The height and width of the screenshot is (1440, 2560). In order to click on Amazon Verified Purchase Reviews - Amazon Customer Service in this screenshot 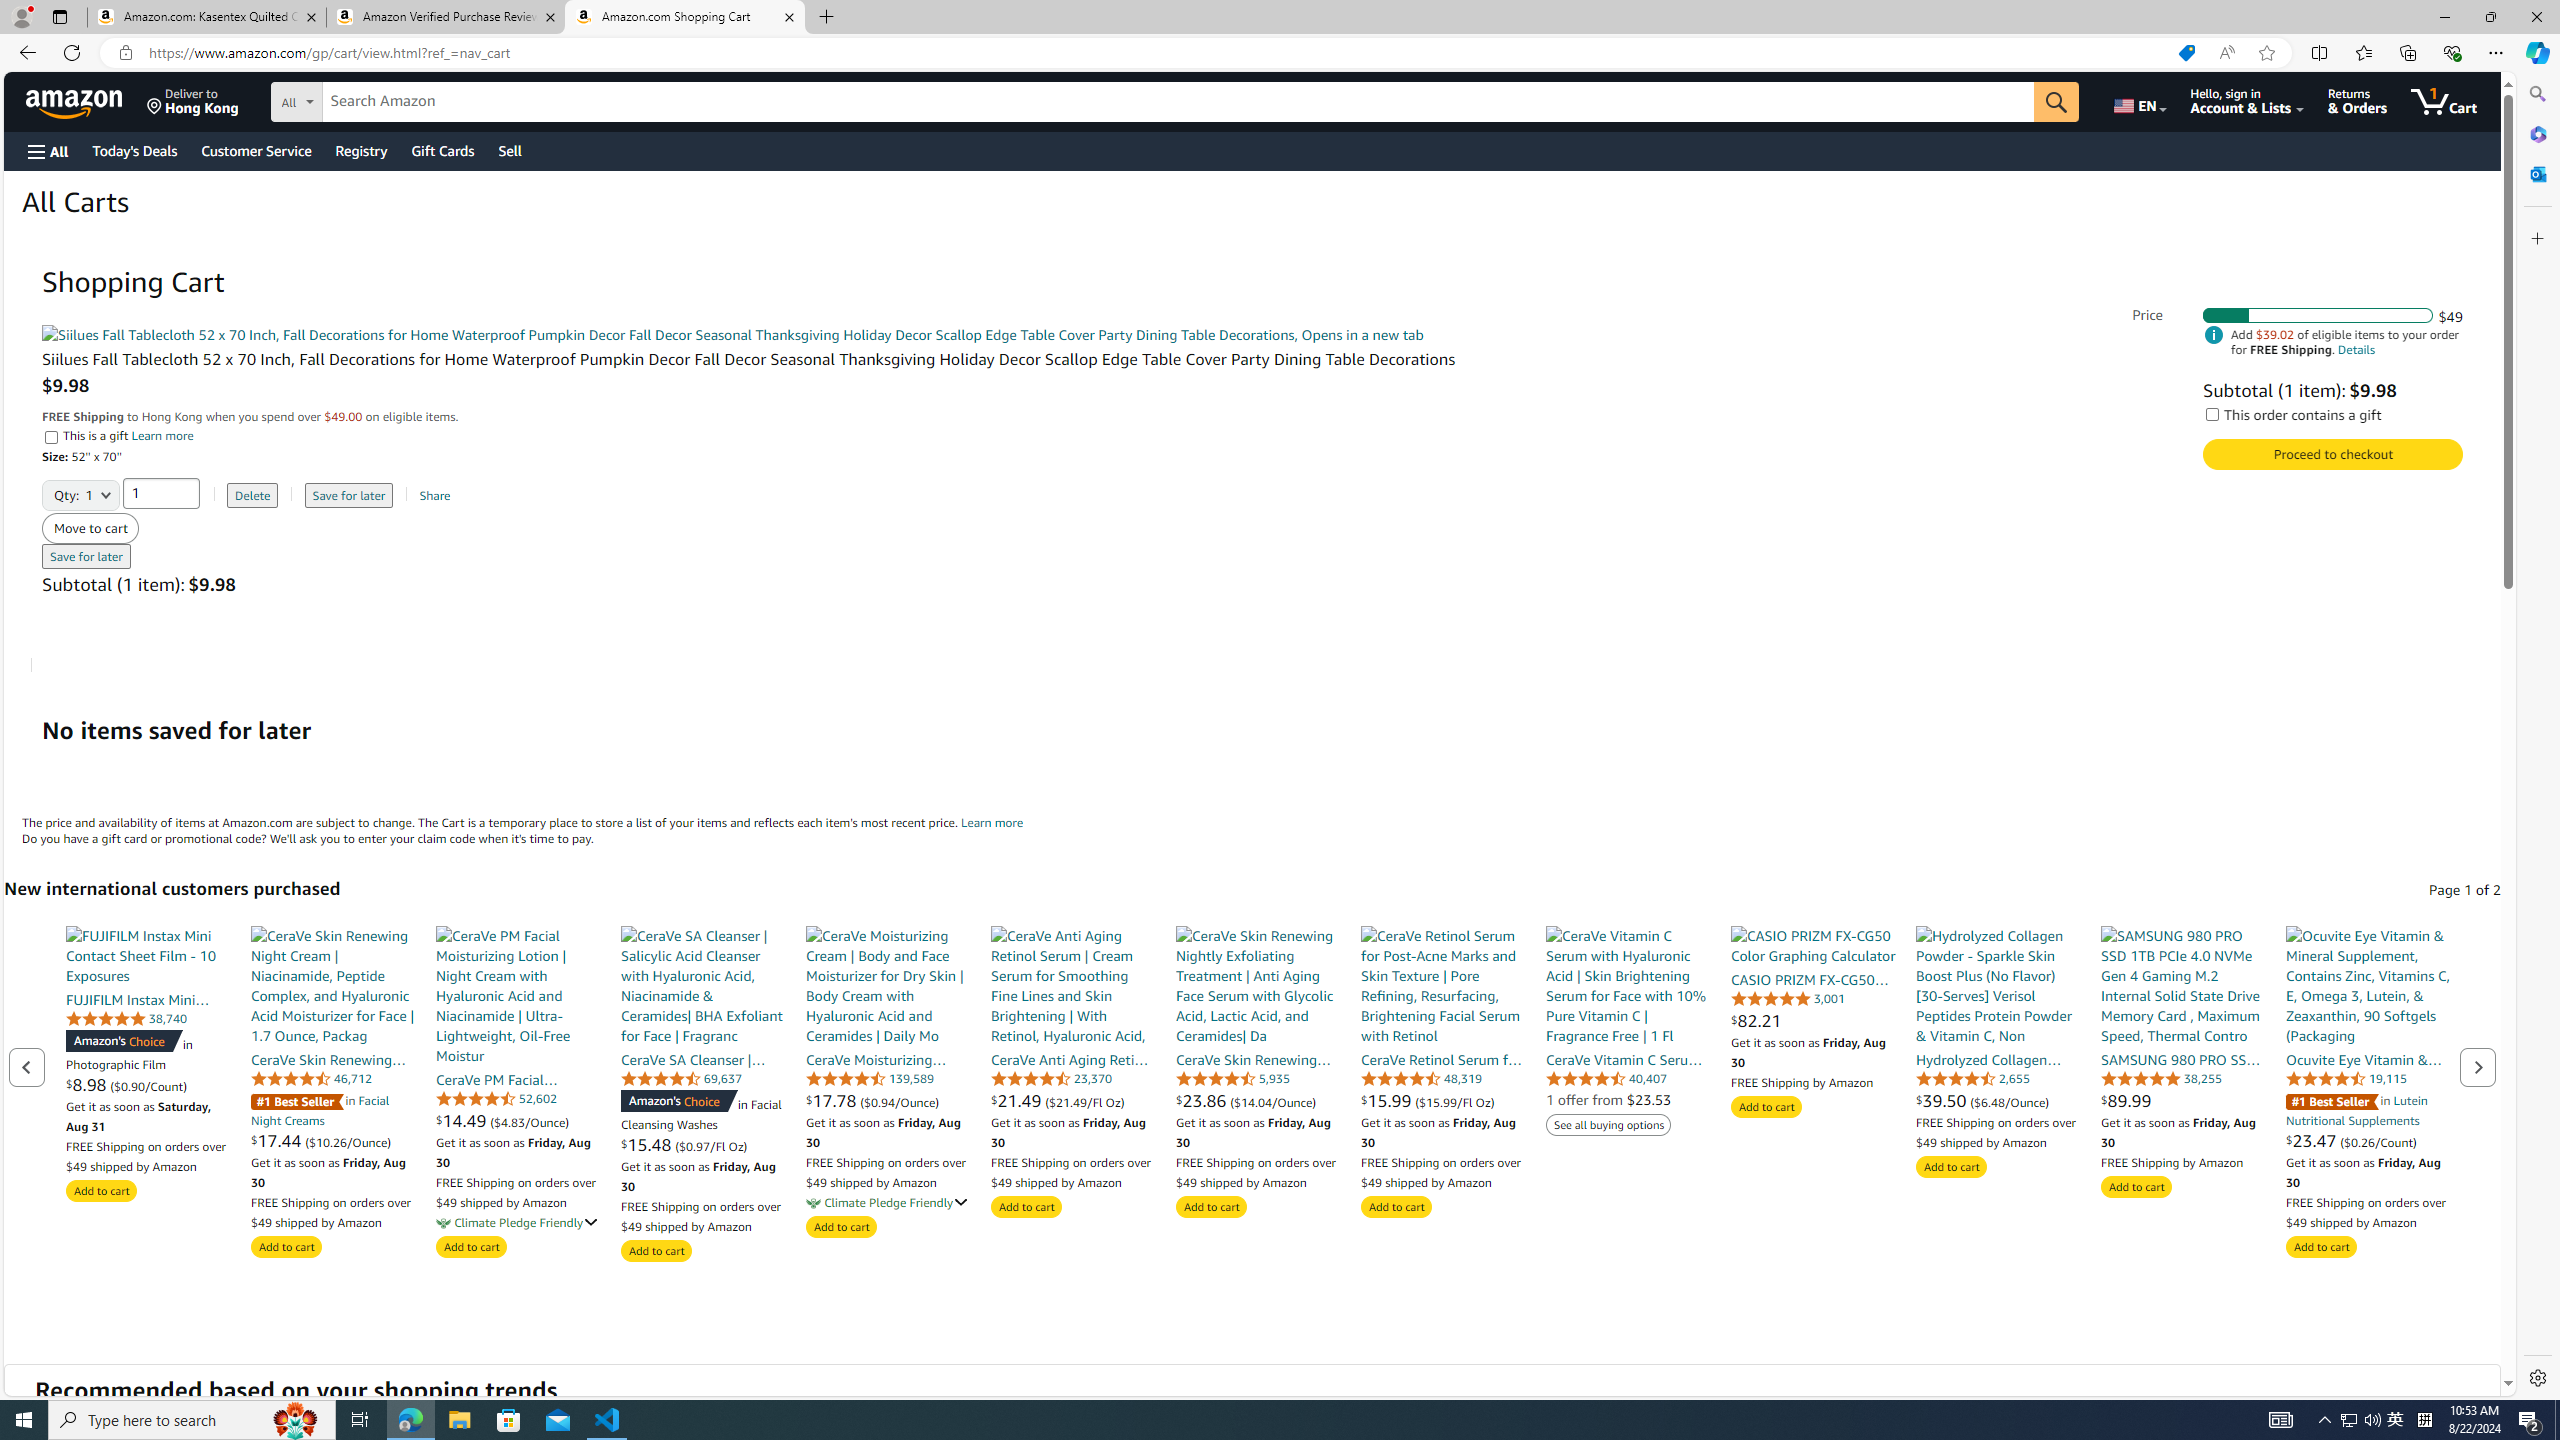, I will do `click(445, 17)`.